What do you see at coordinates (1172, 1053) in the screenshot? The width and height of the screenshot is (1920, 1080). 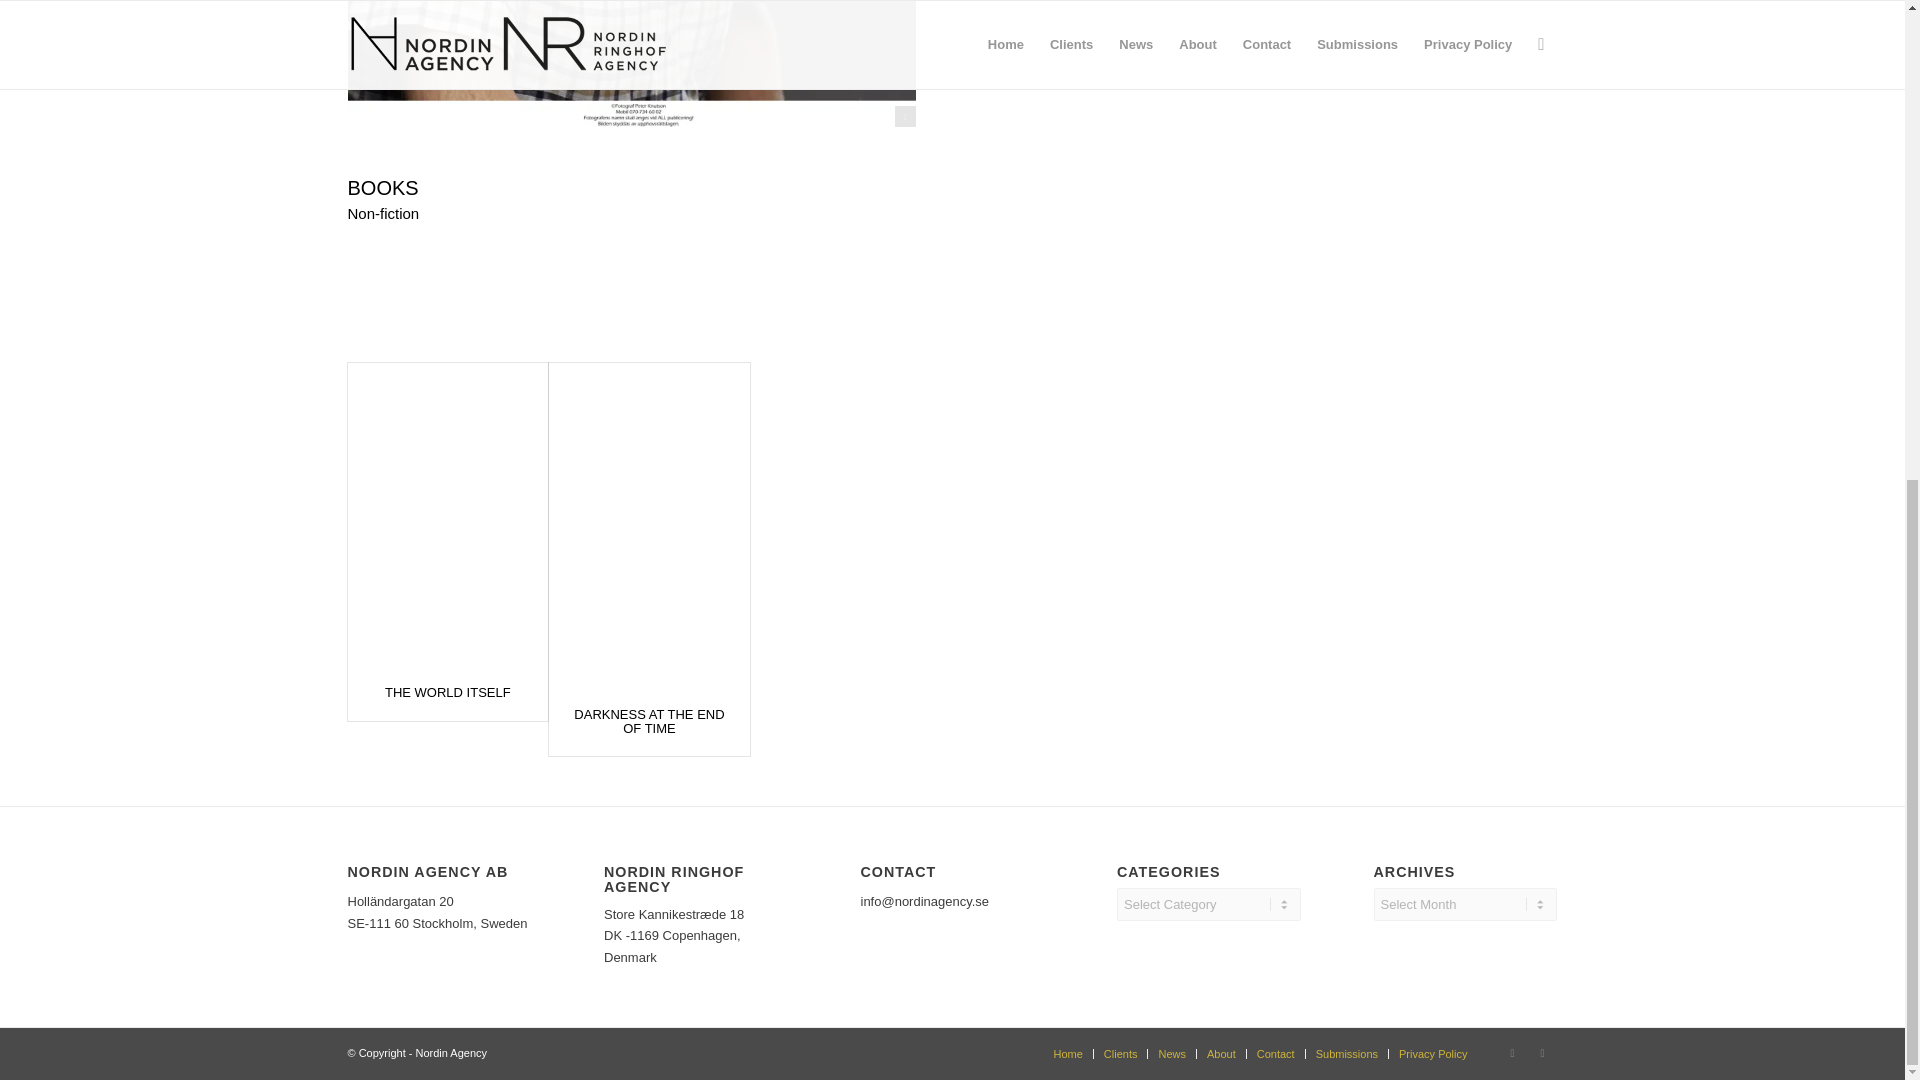 I see `News` at bounding box center [1172, 1053].